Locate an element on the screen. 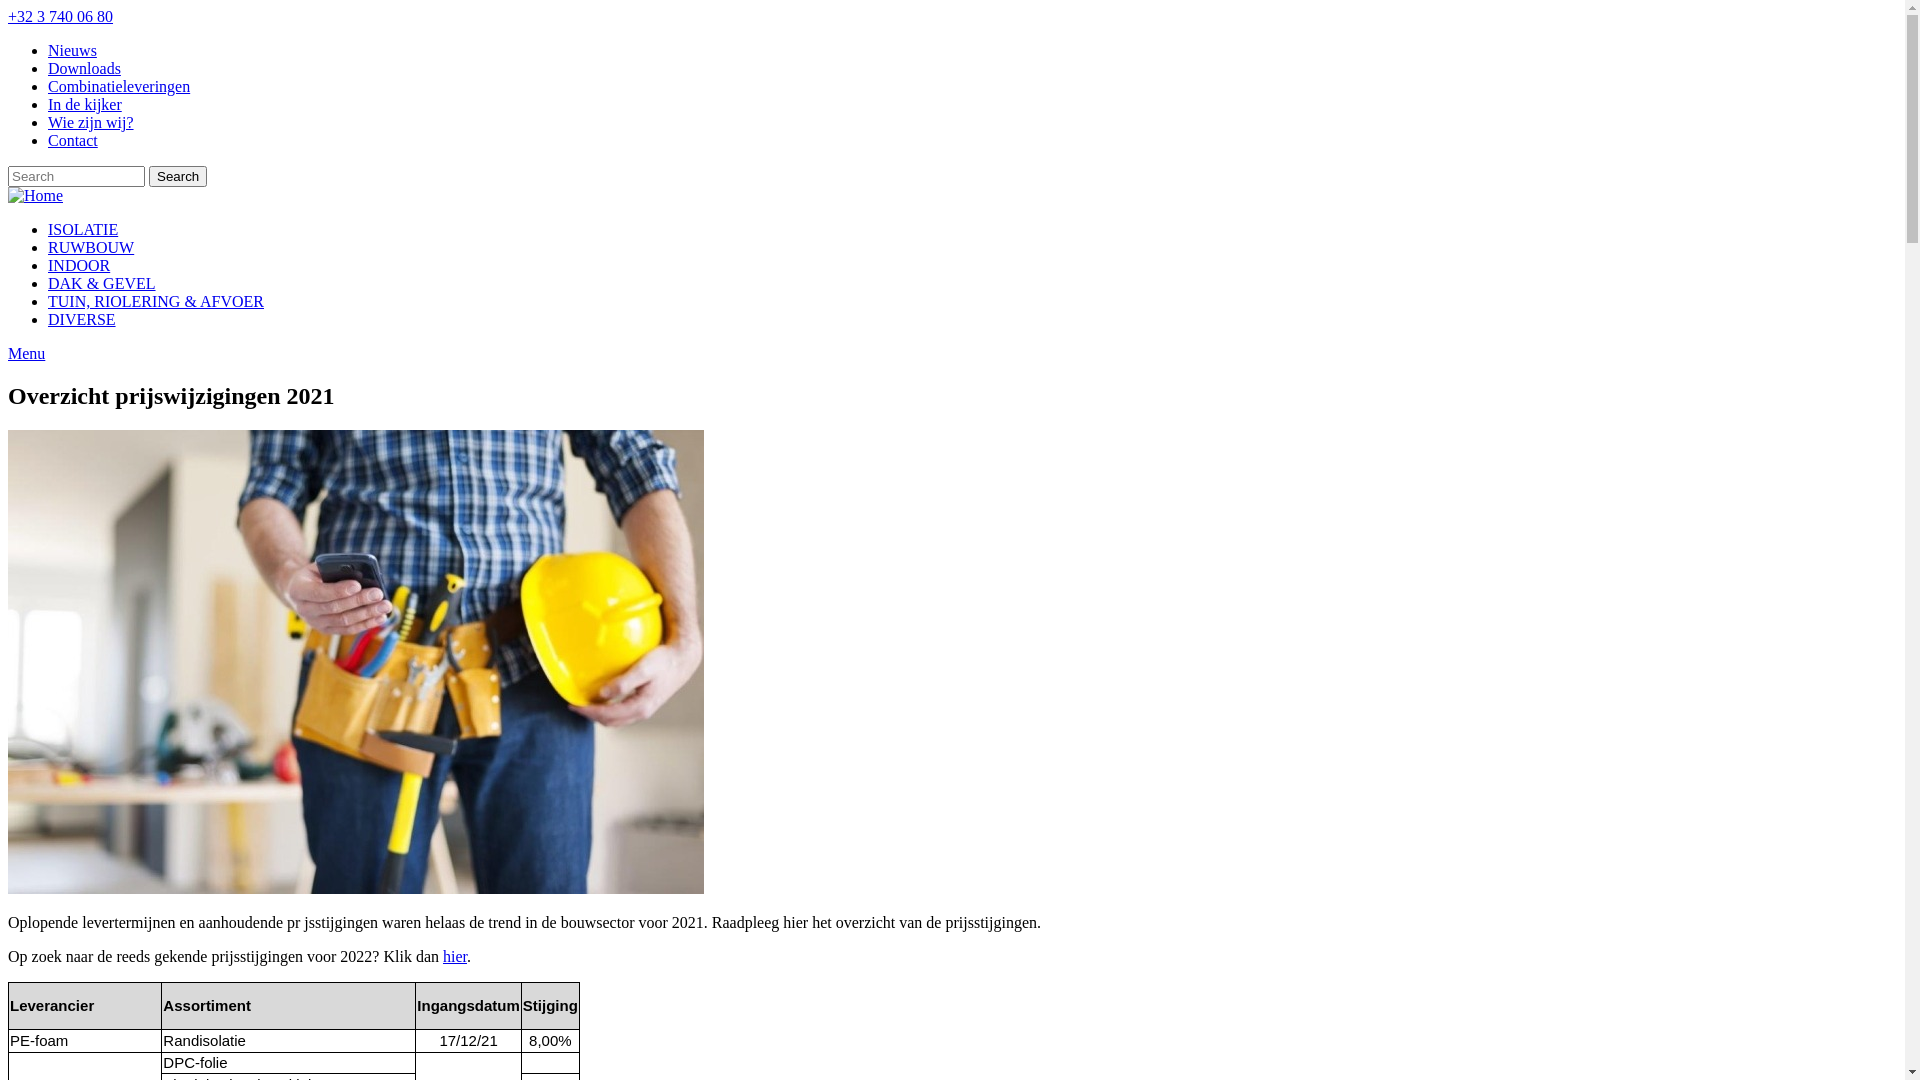  INDOOR is located at coordinates (79, 266).